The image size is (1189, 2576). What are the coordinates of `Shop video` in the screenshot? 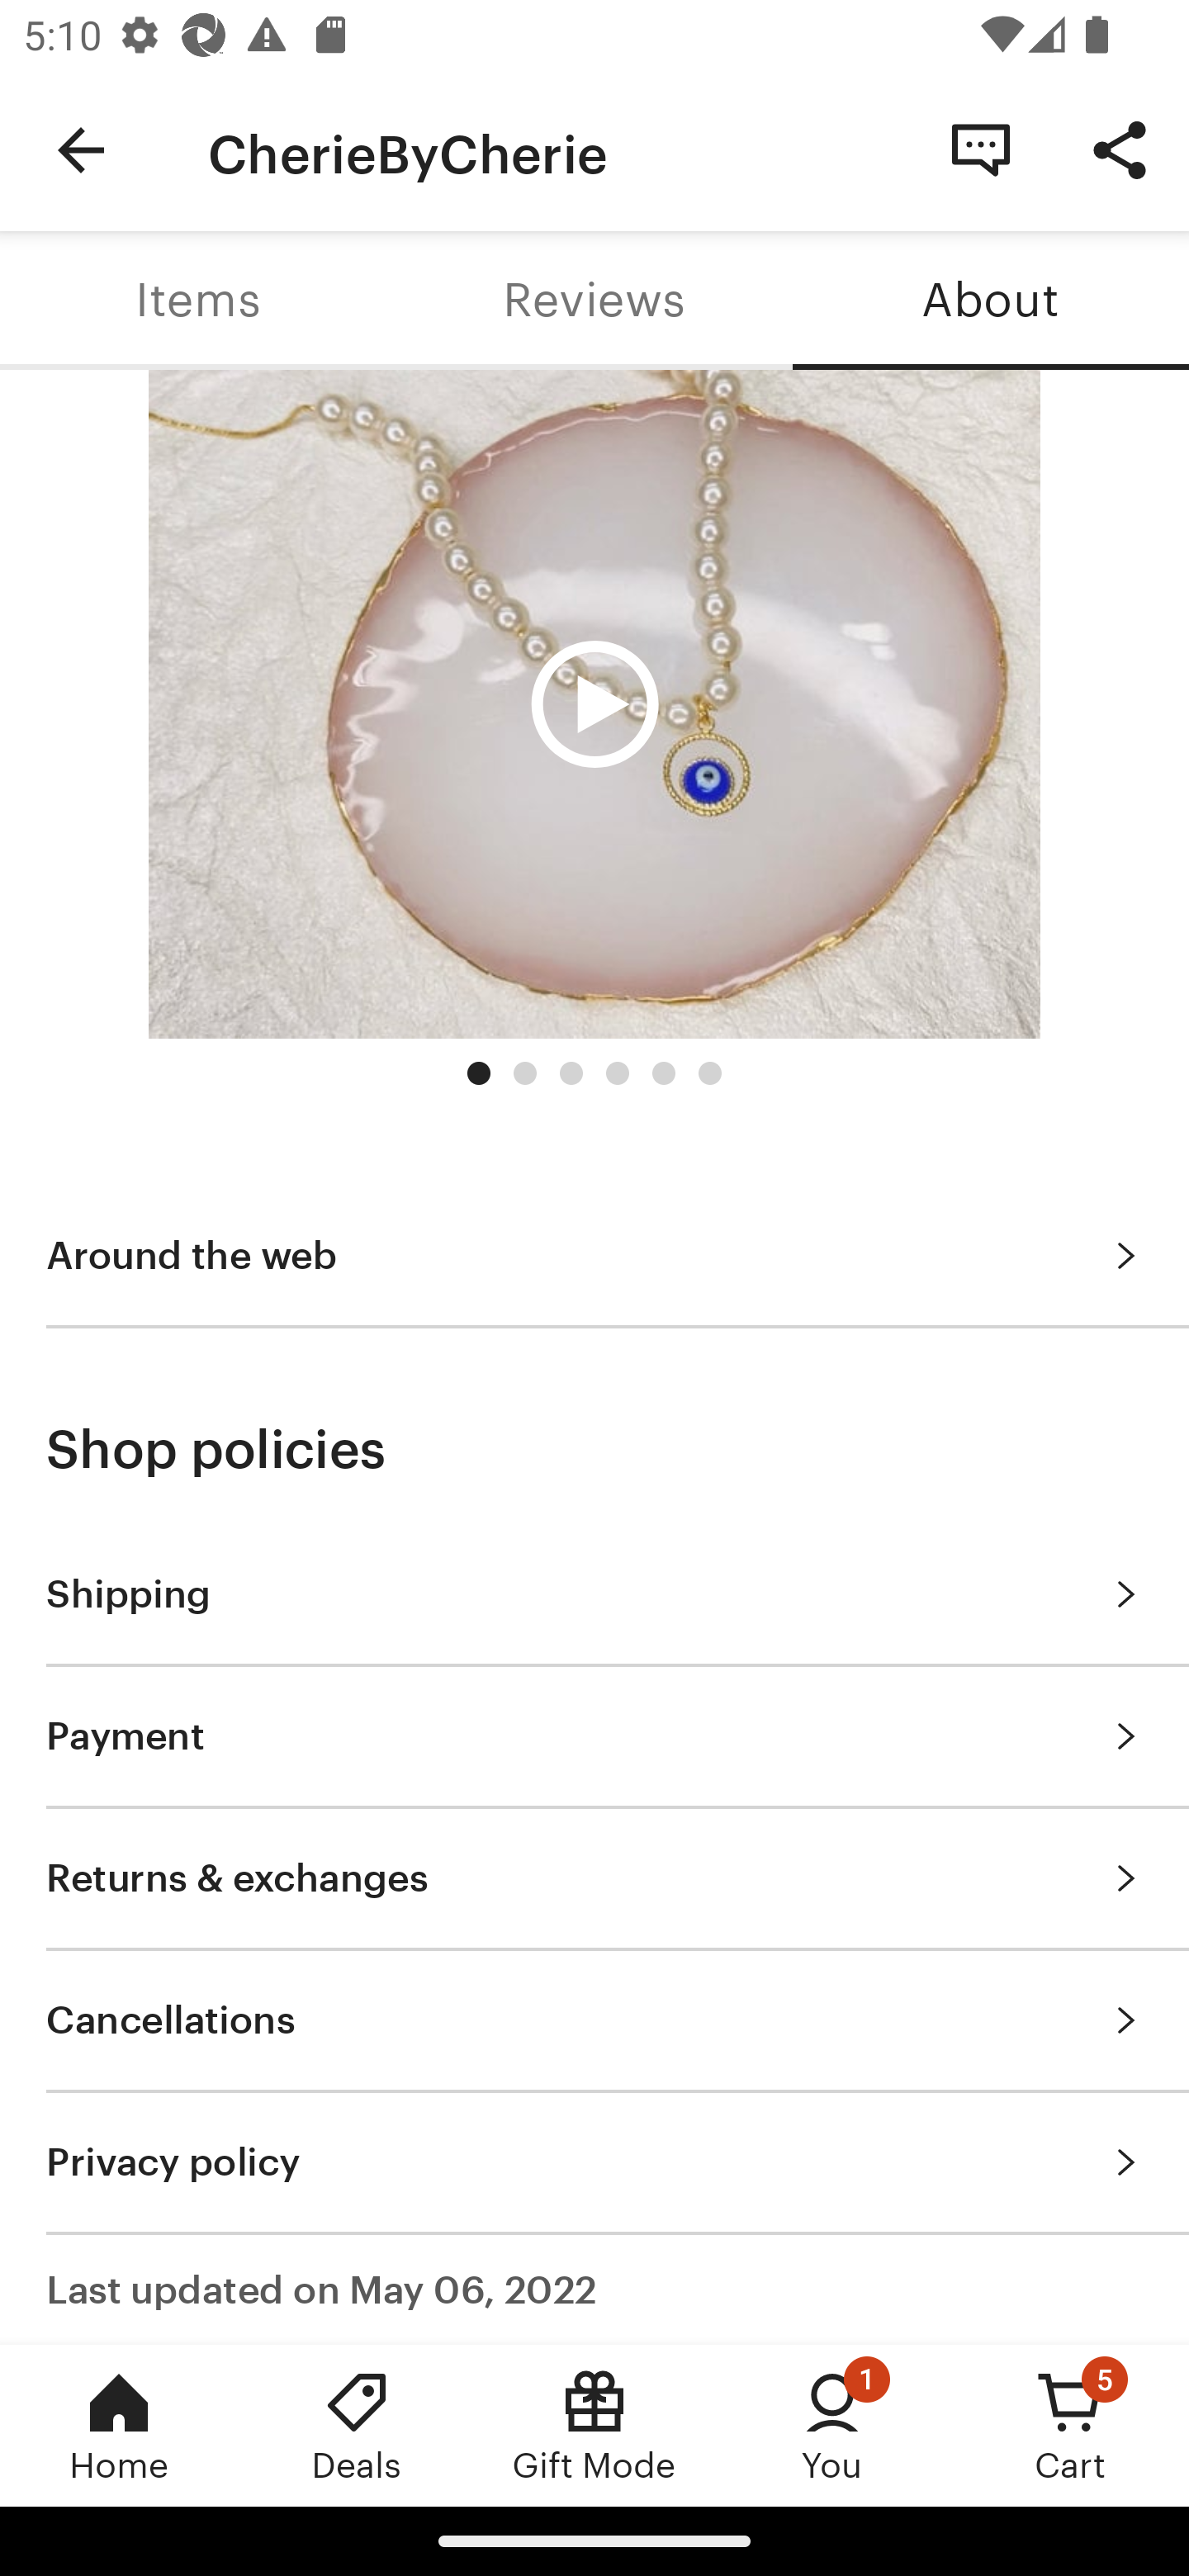 It's located at (594, 704).